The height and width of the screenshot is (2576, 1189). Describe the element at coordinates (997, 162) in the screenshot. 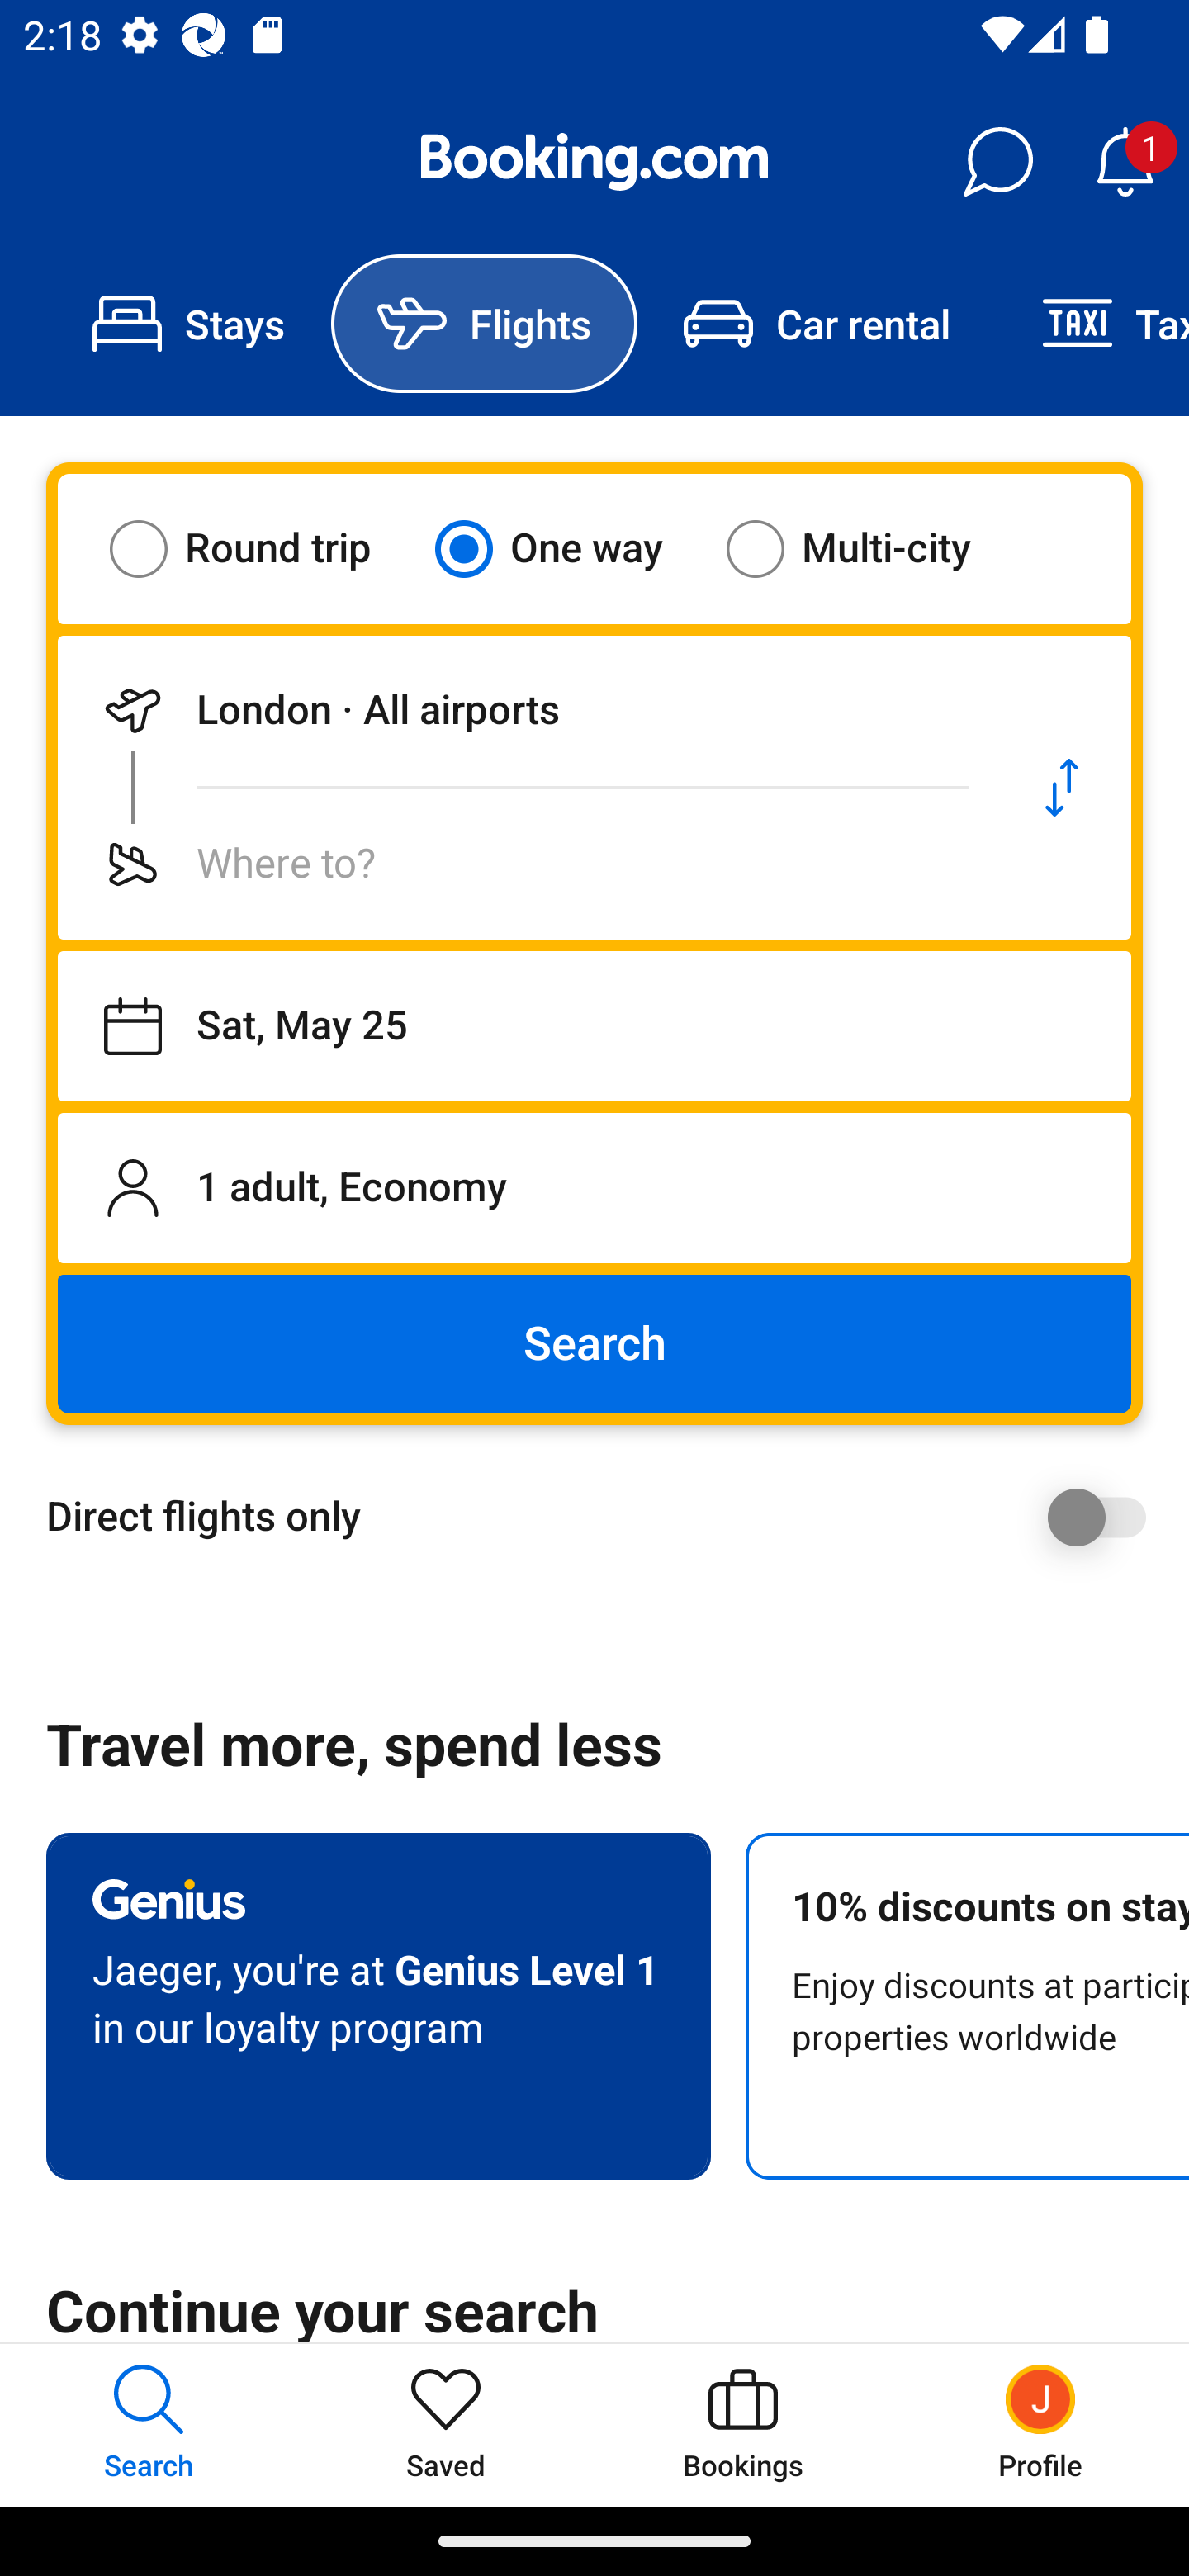

I see `Messages` at that location.